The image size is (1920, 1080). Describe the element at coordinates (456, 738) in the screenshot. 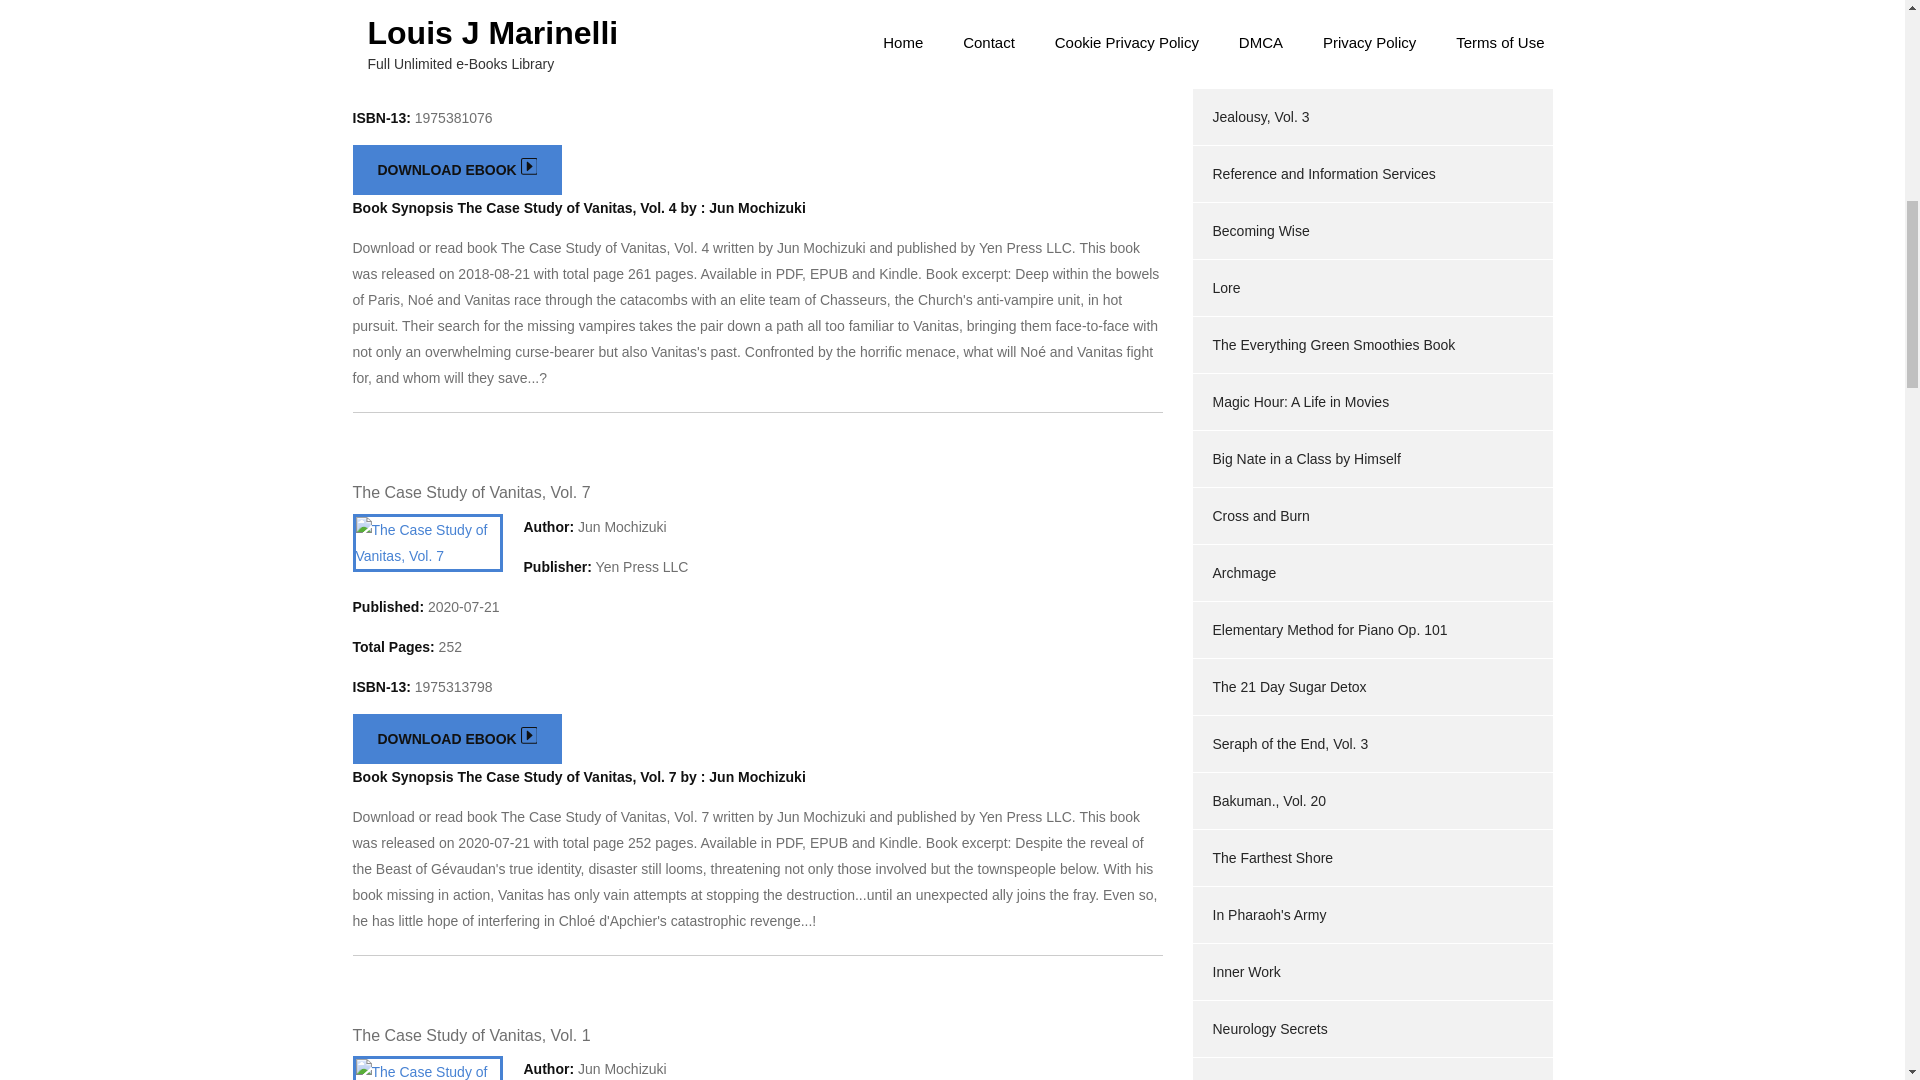

I see `DOWNLOAD EBOOK` at that location.